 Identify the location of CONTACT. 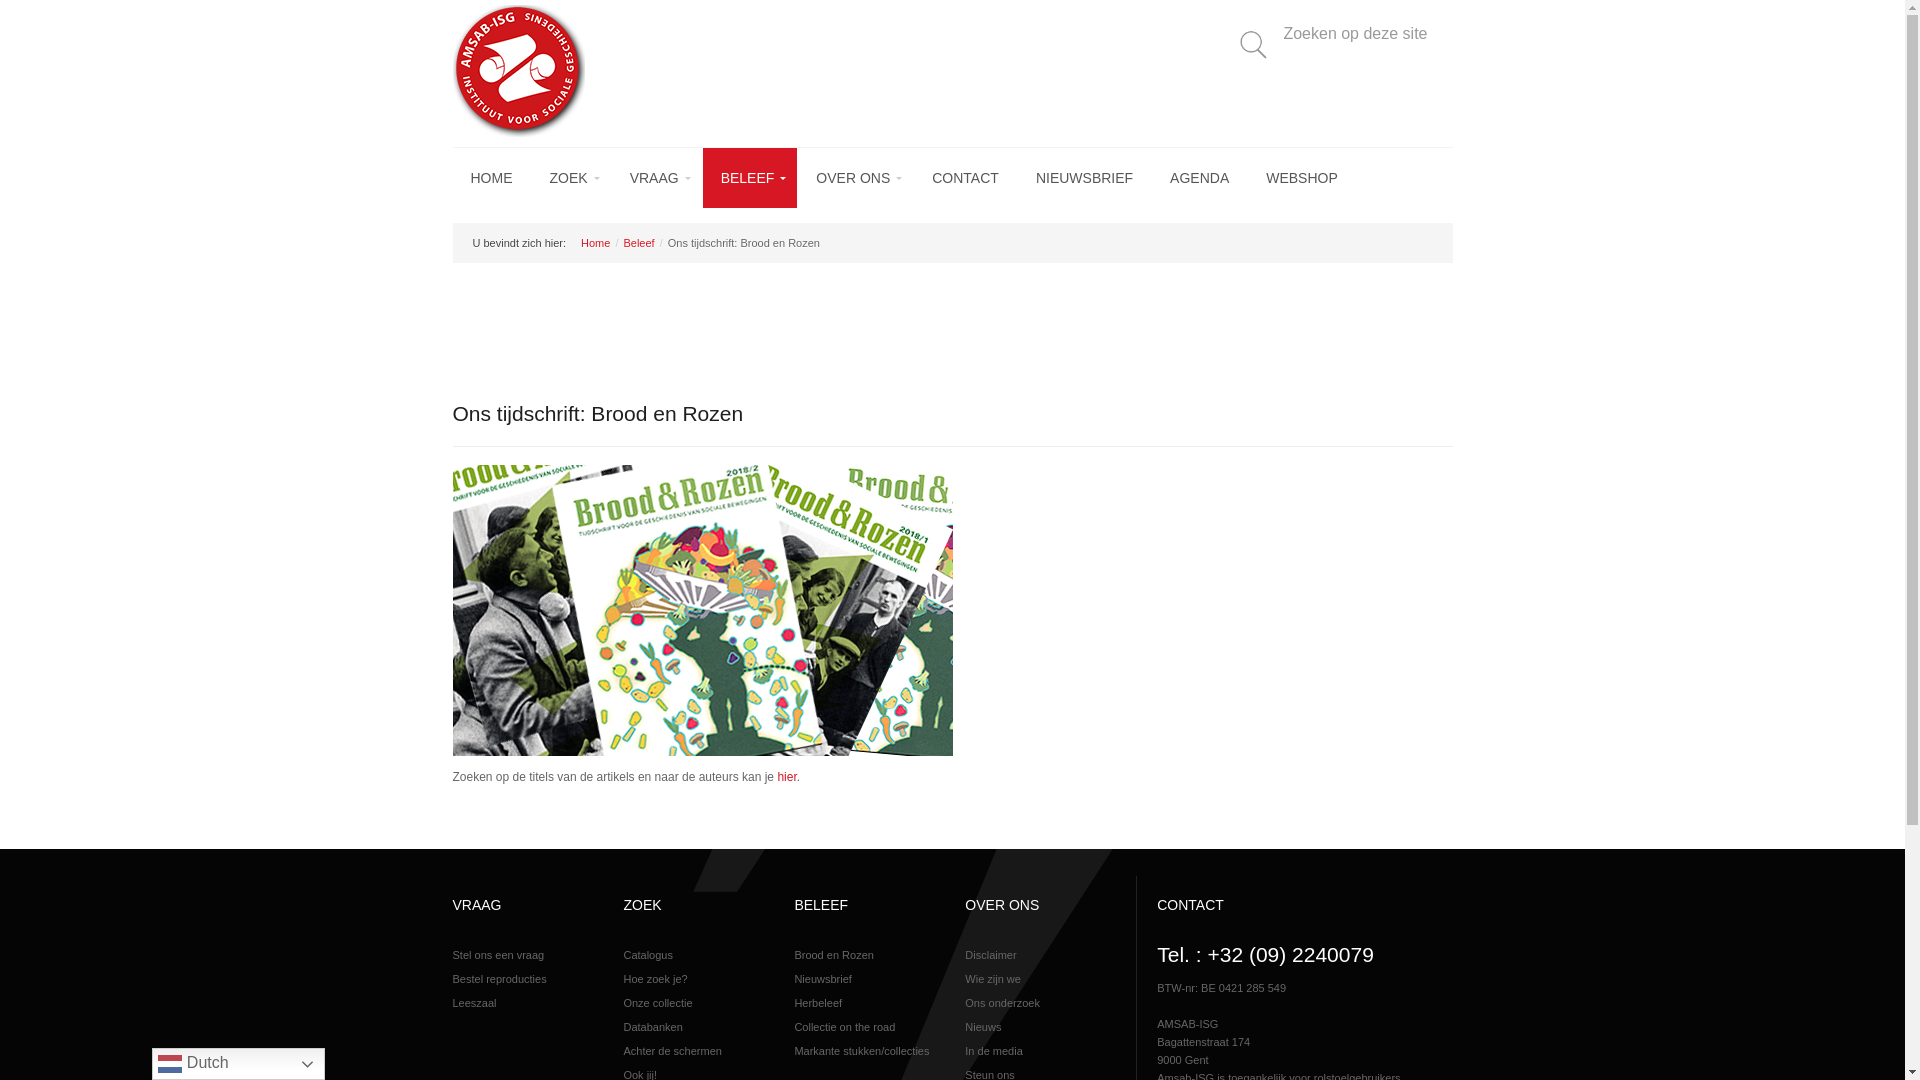
(966, 178).